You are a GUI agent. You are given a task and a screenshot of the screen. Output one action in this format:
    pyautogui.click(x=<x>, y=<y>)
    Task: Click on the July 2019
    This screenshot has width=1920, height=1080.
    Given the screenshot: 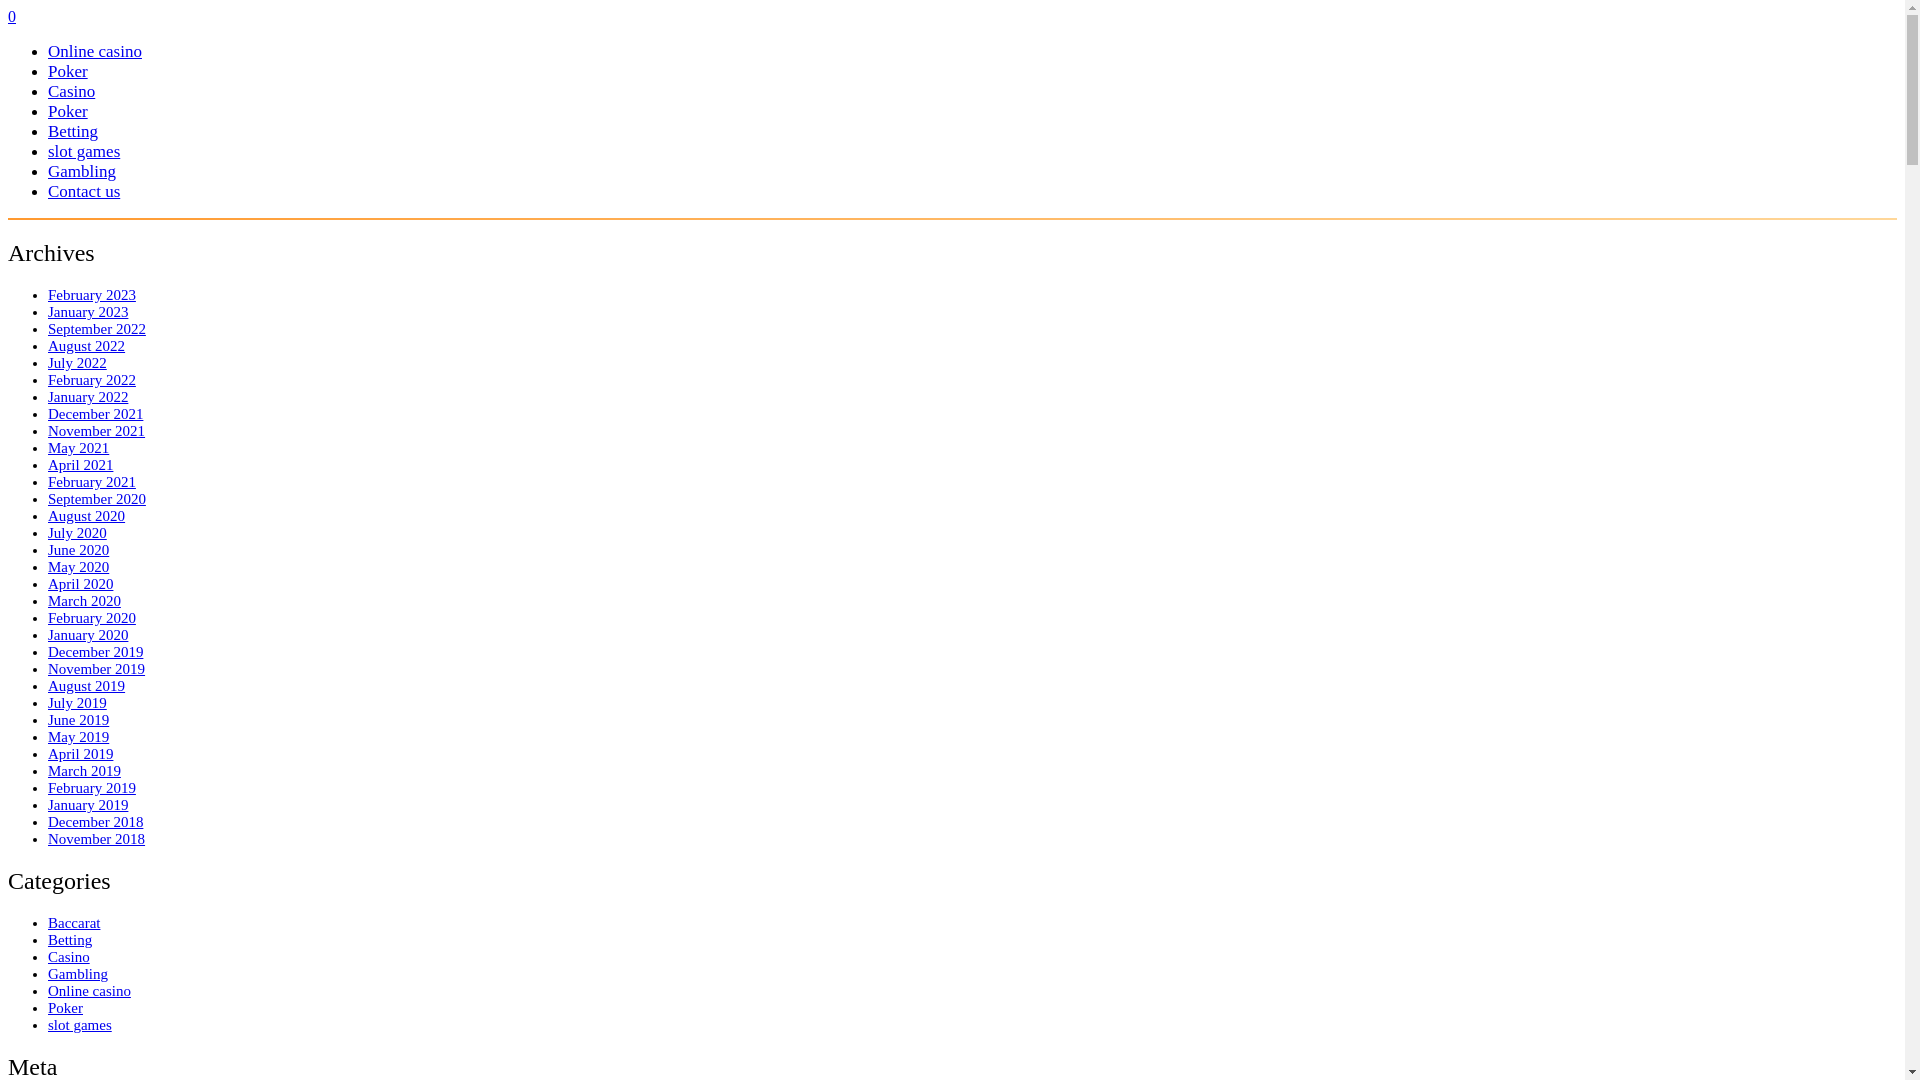 What is the action you would take?
    pyautogui.click(x=78, y=703)
    